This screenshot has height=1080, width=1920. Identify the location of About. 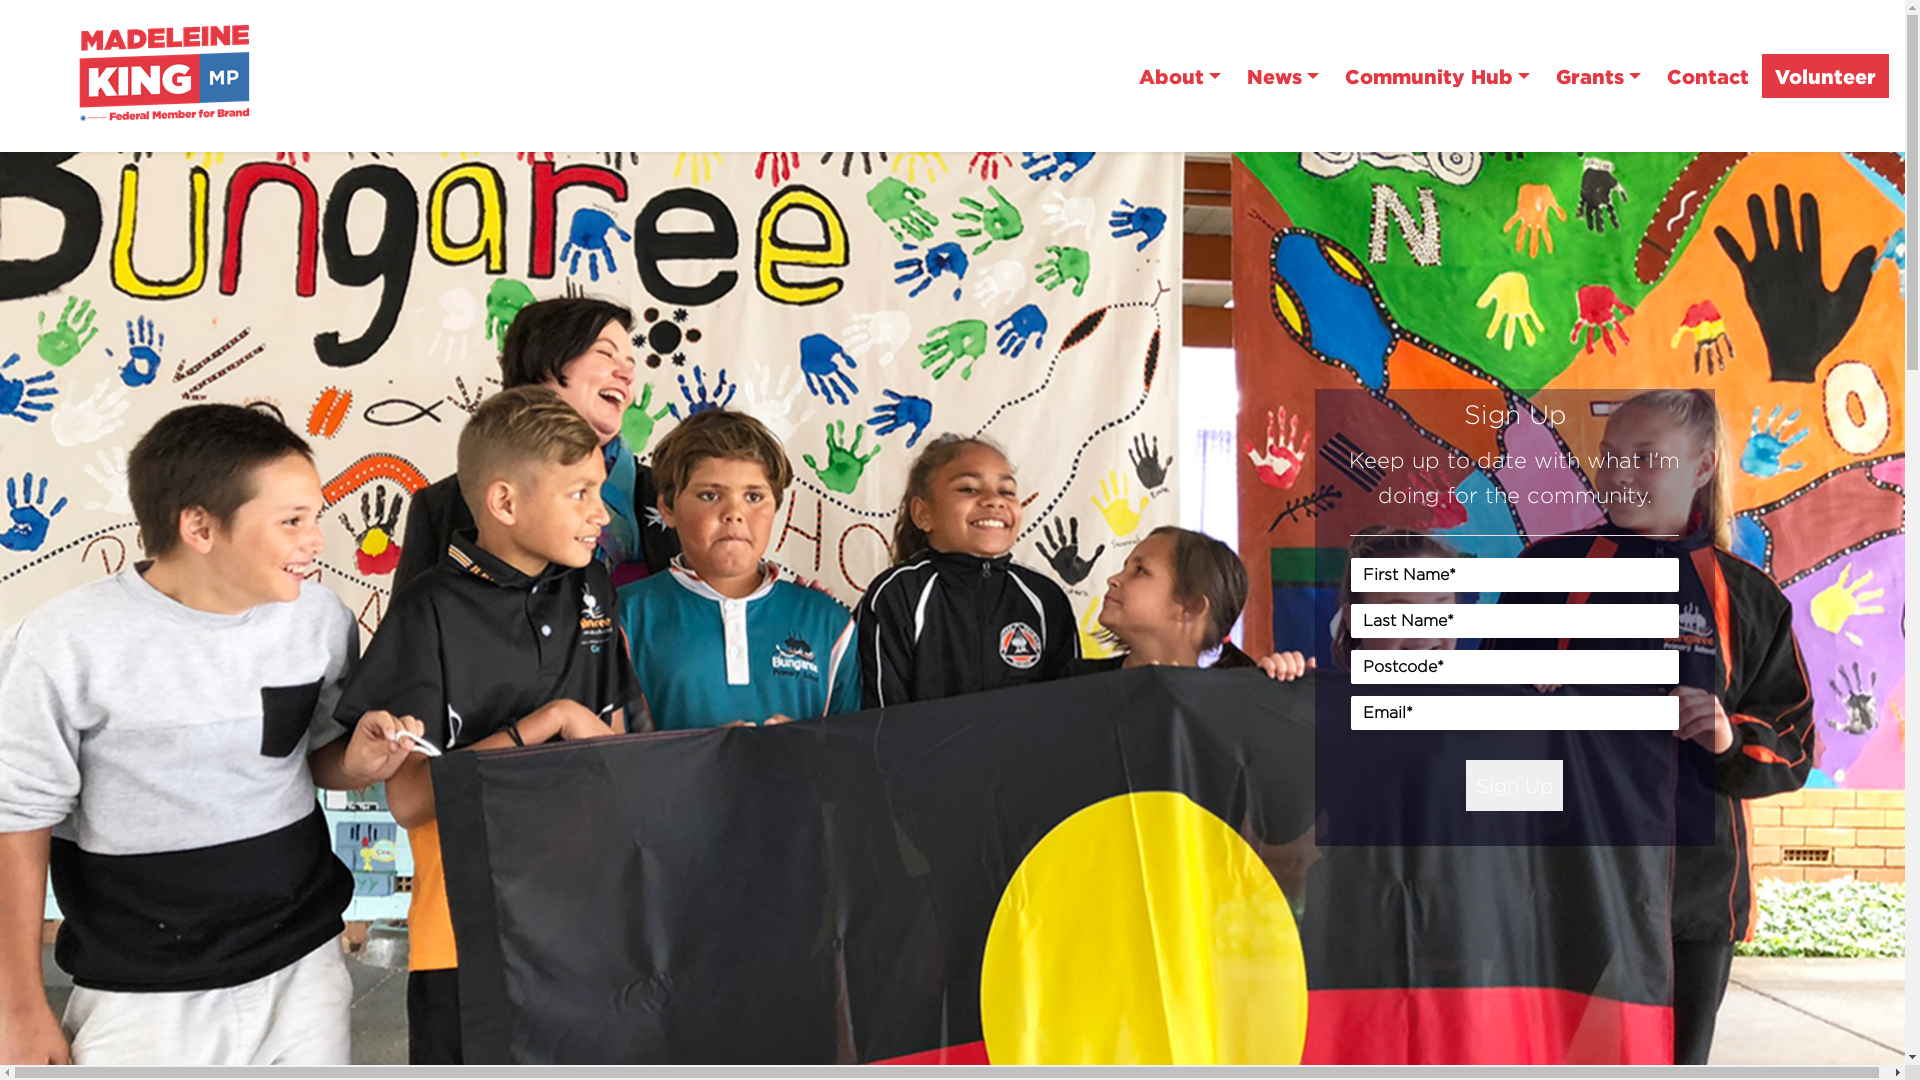
(1180, 76).